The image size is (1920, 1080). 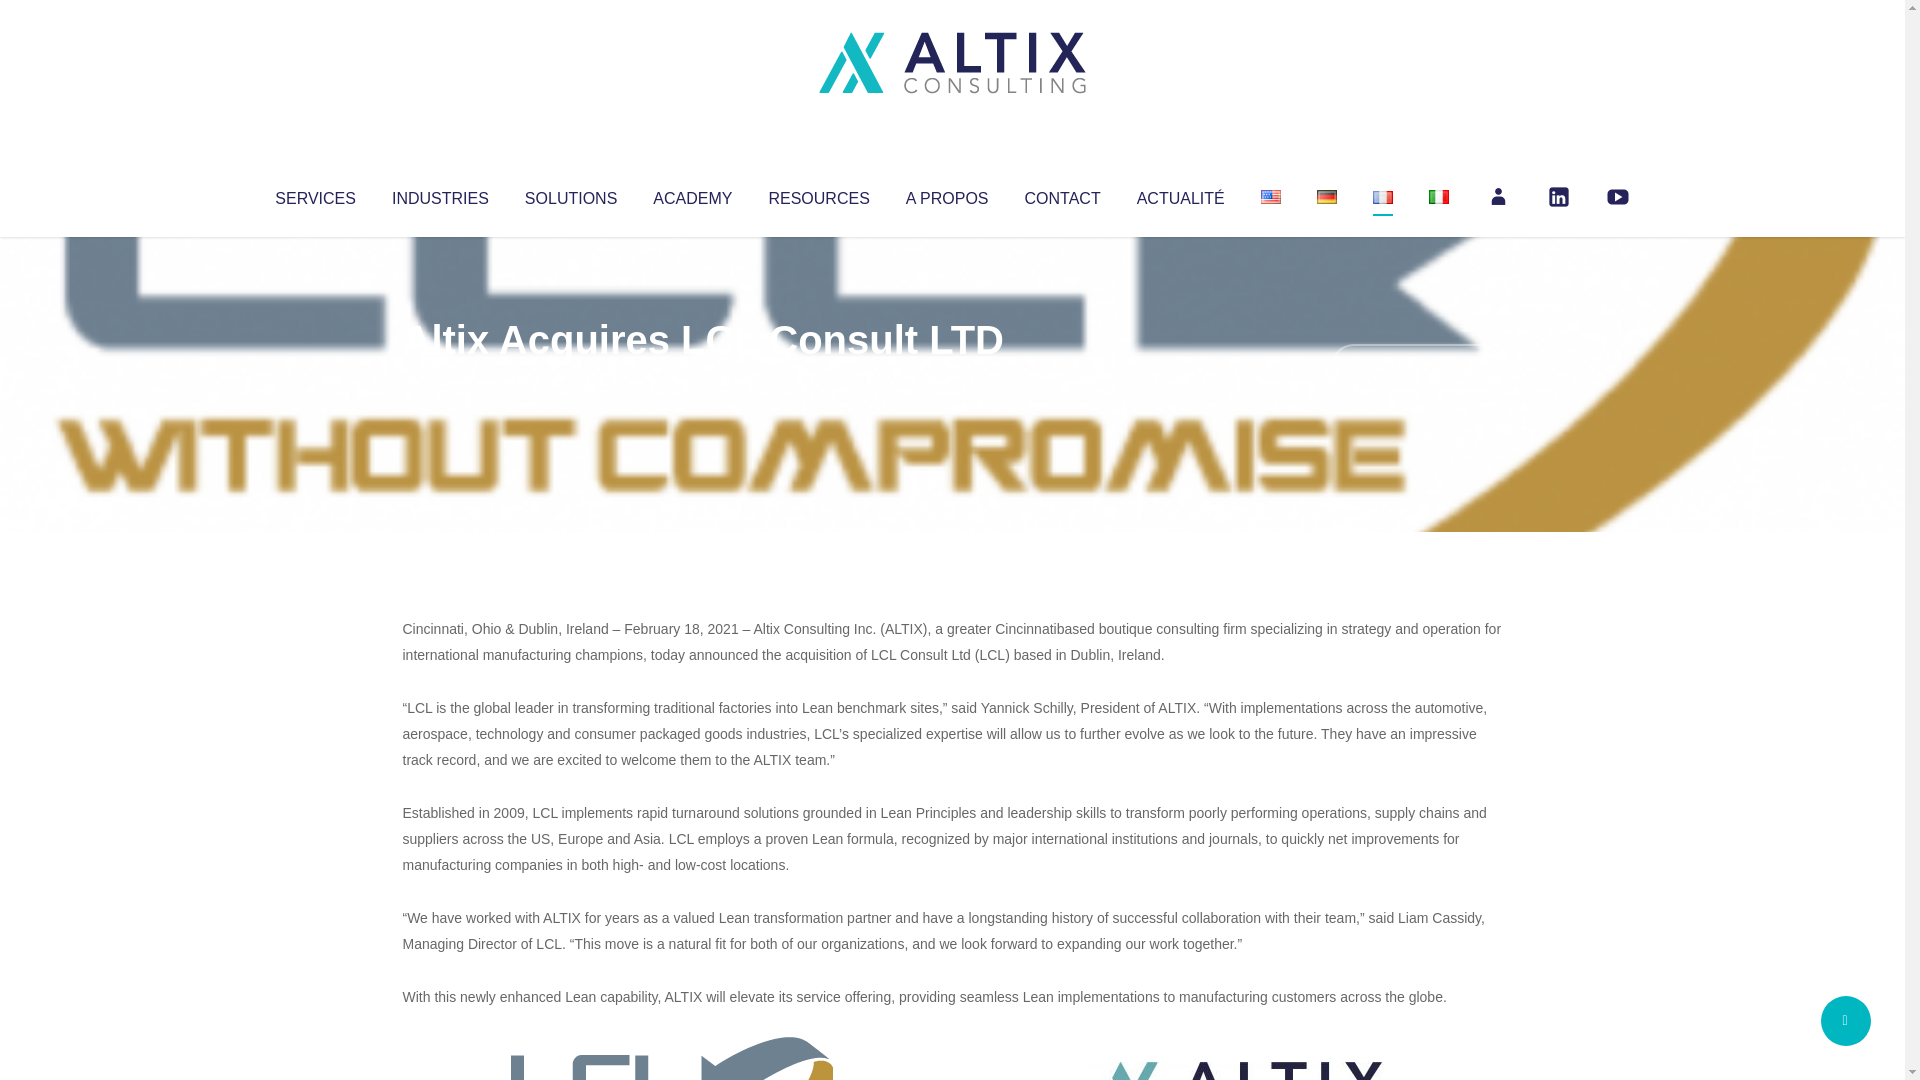 I want to click on Altix, so click(x=440, y=380).